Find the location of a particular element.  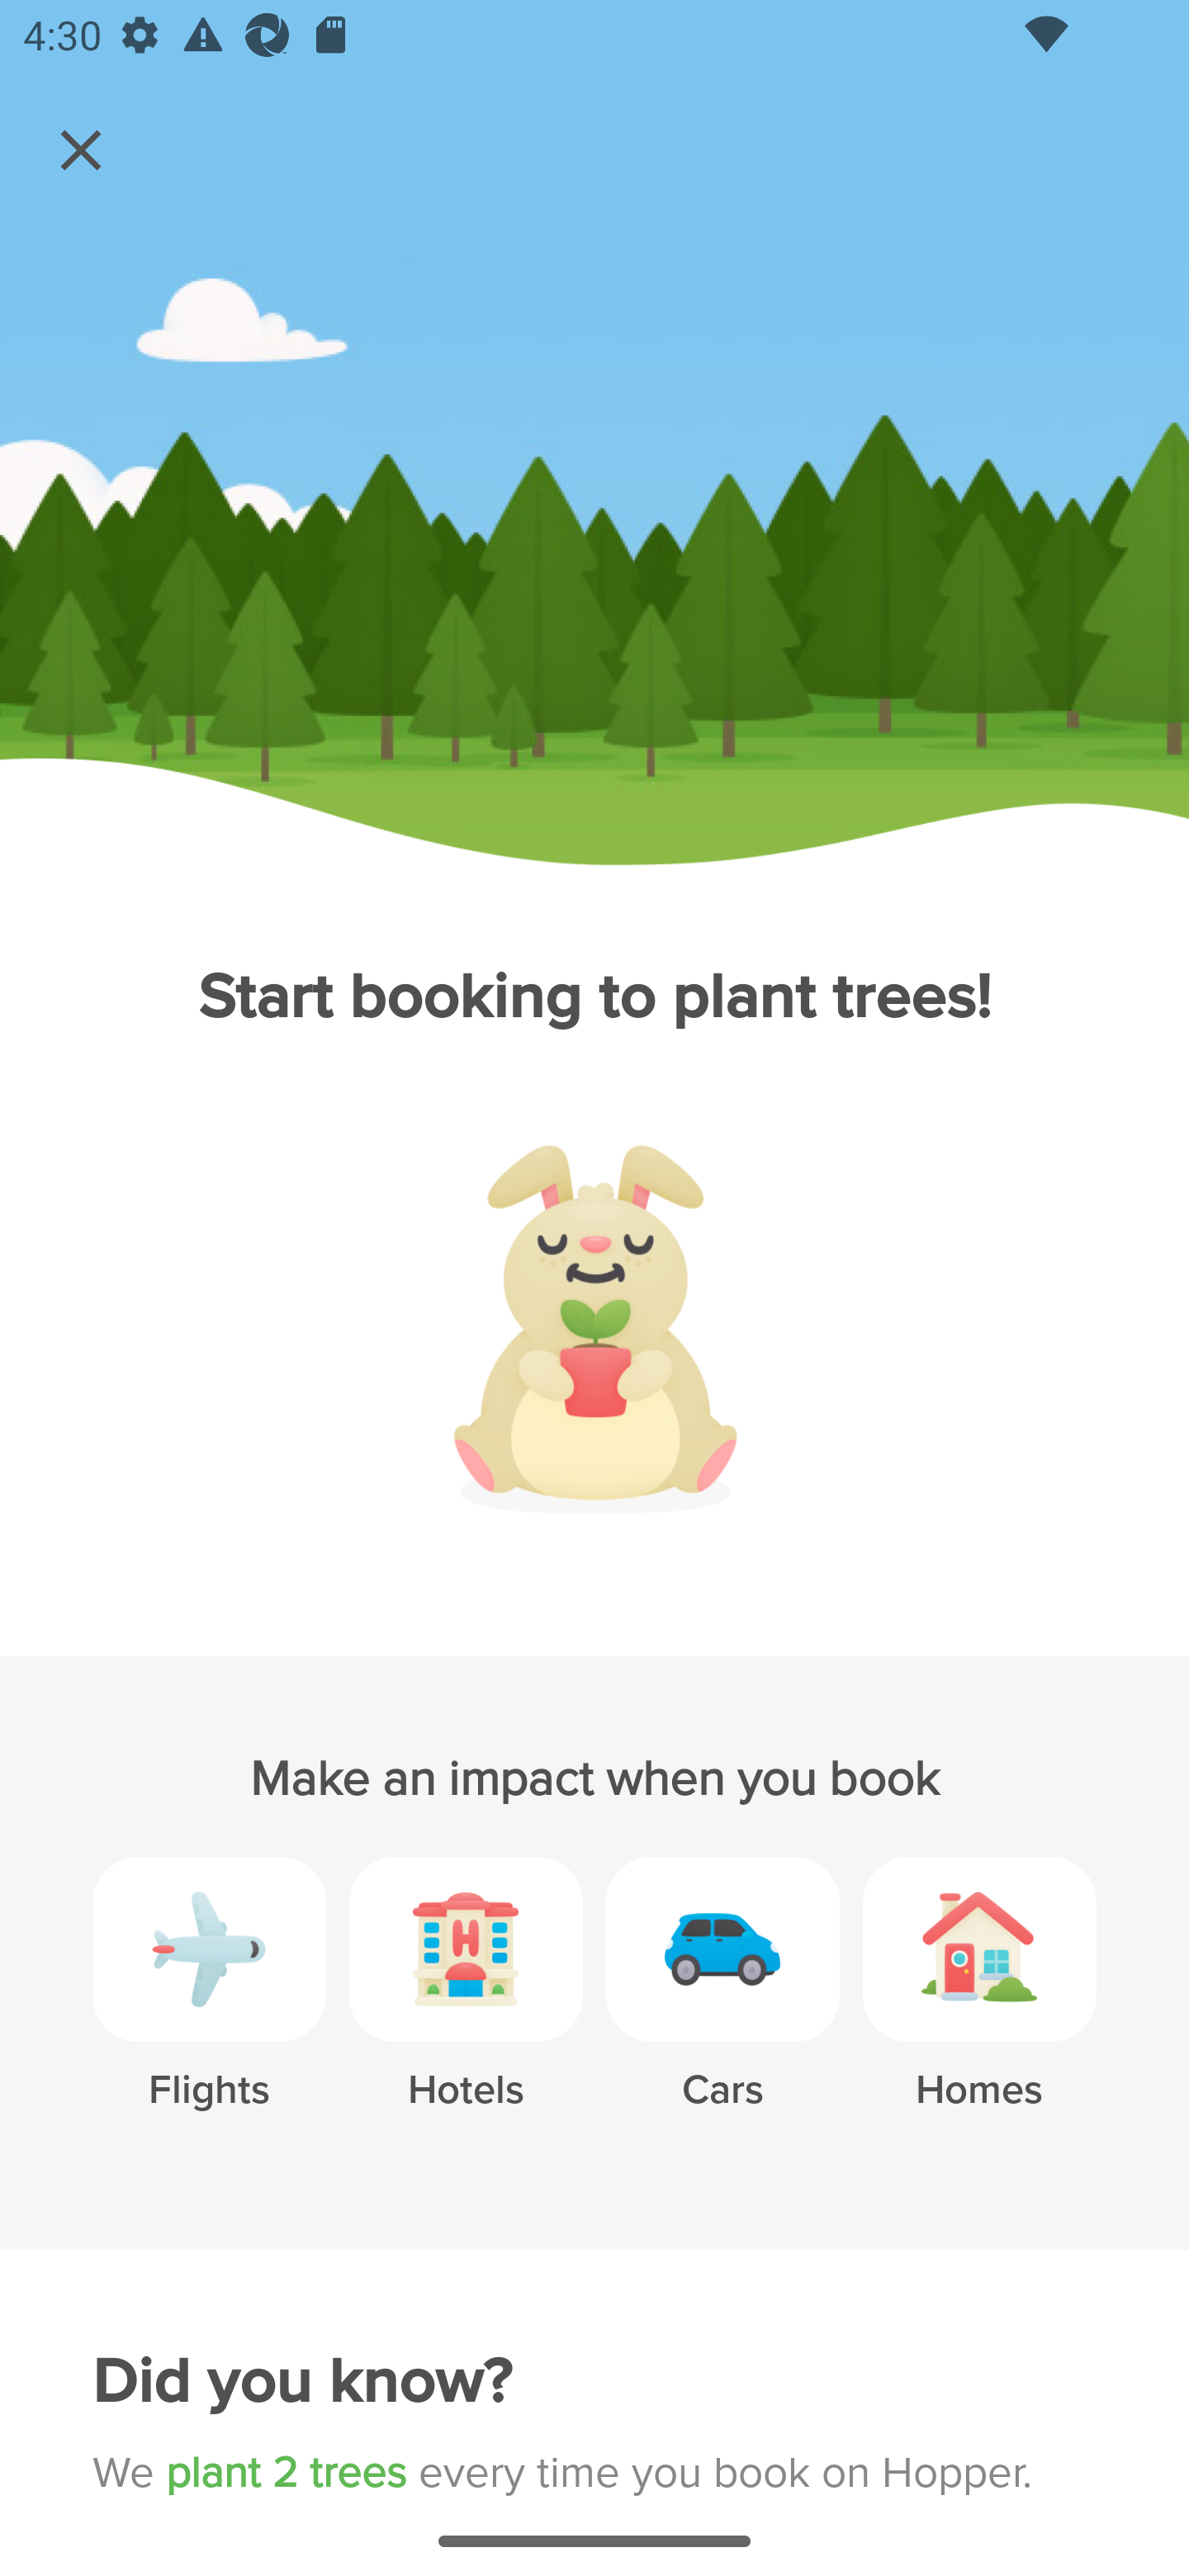

Homes is located at coordinates (979, 2008).